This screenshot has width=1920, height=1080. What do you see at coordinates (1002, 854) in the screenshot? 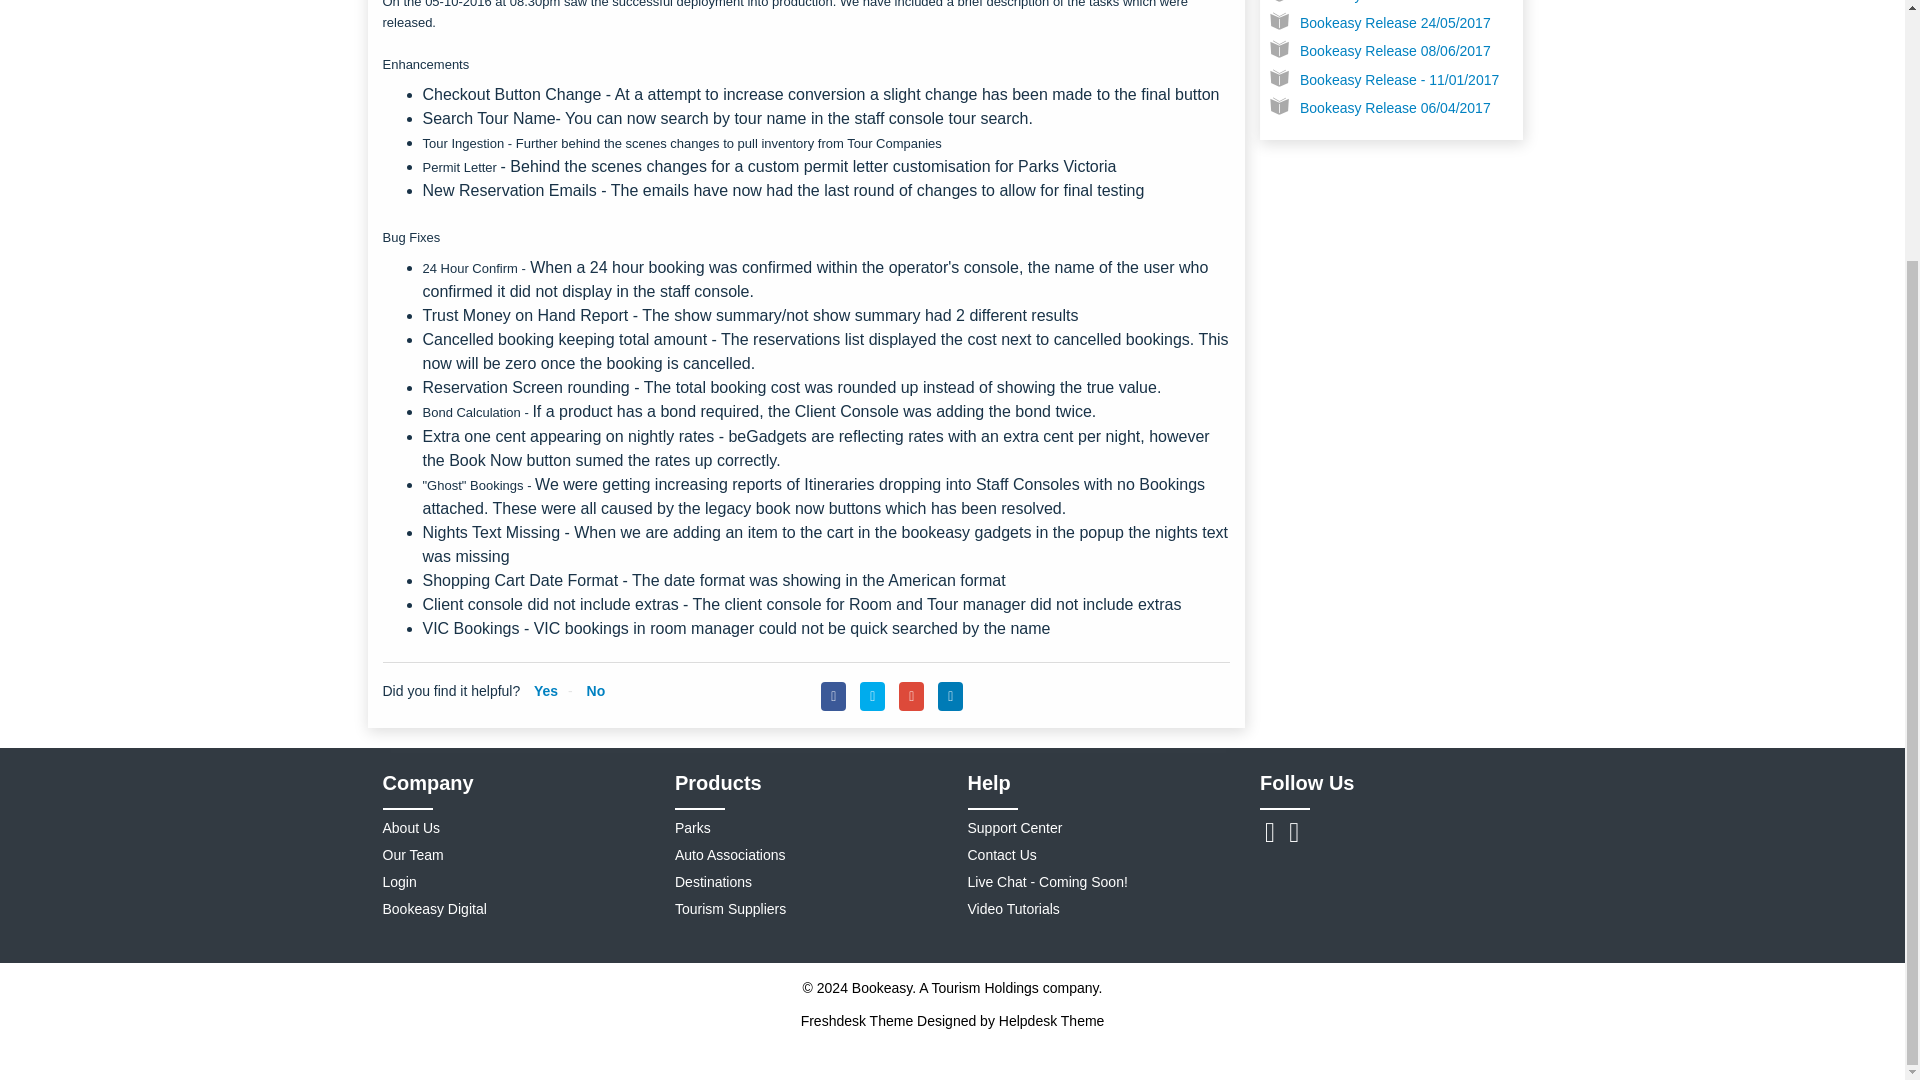
I see `Contact Us` at bounding box center [1002, 854].